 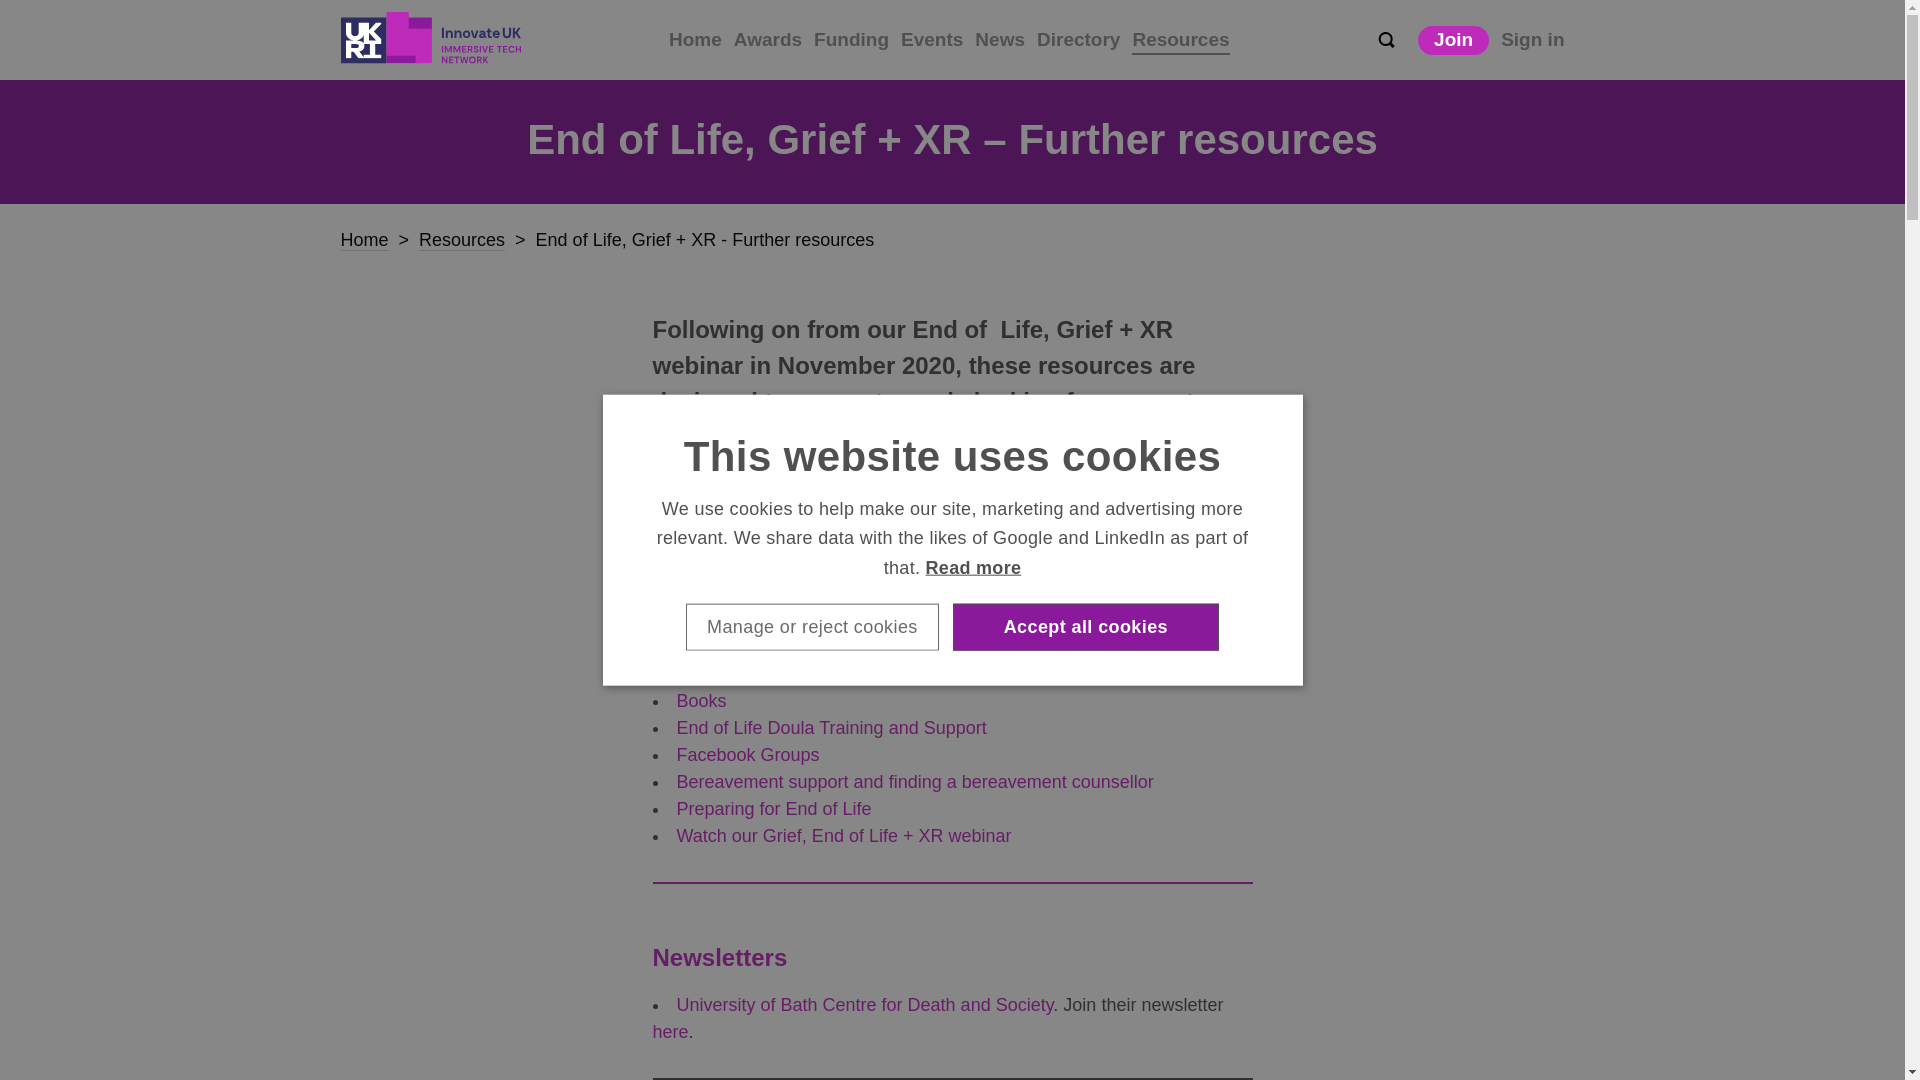 I want to click on Awards, so click(x=768, y=40).